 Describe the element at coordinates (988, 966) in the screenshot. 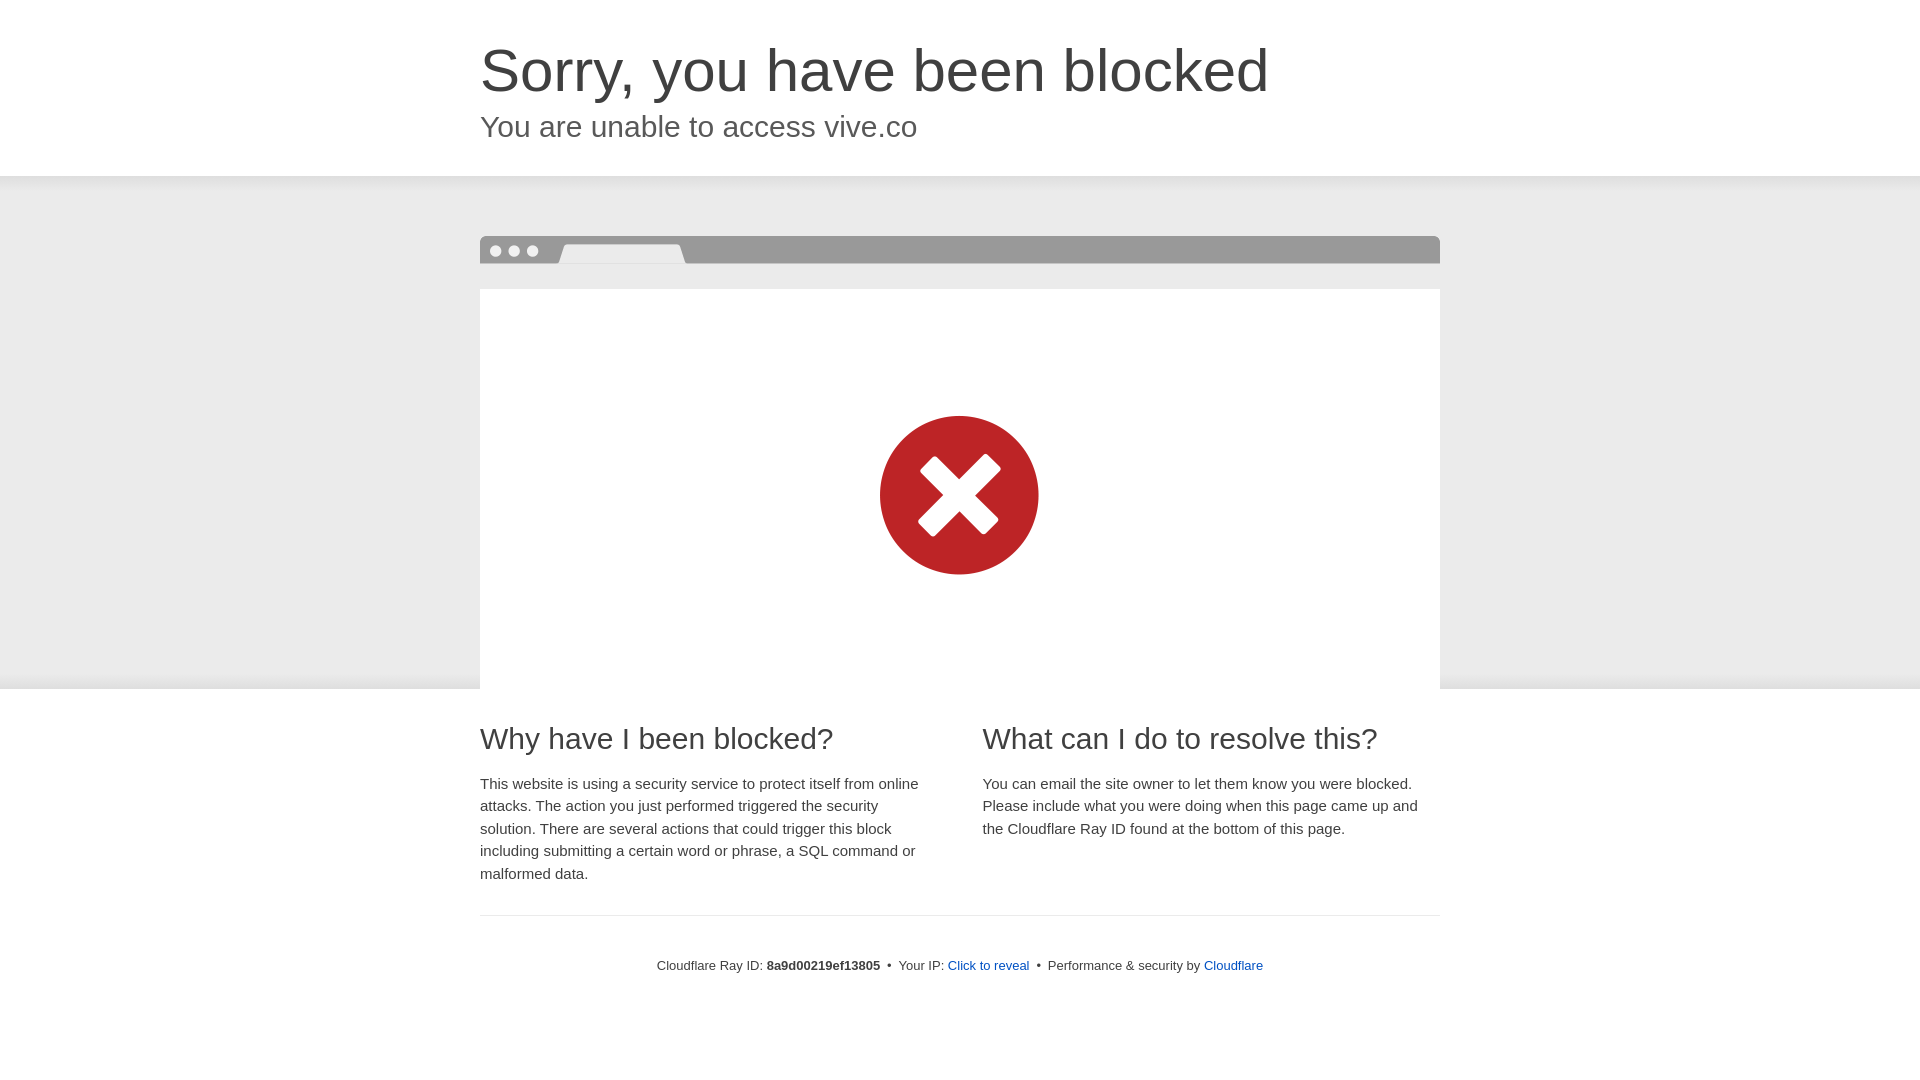

I see `Click to reveal` at that location.